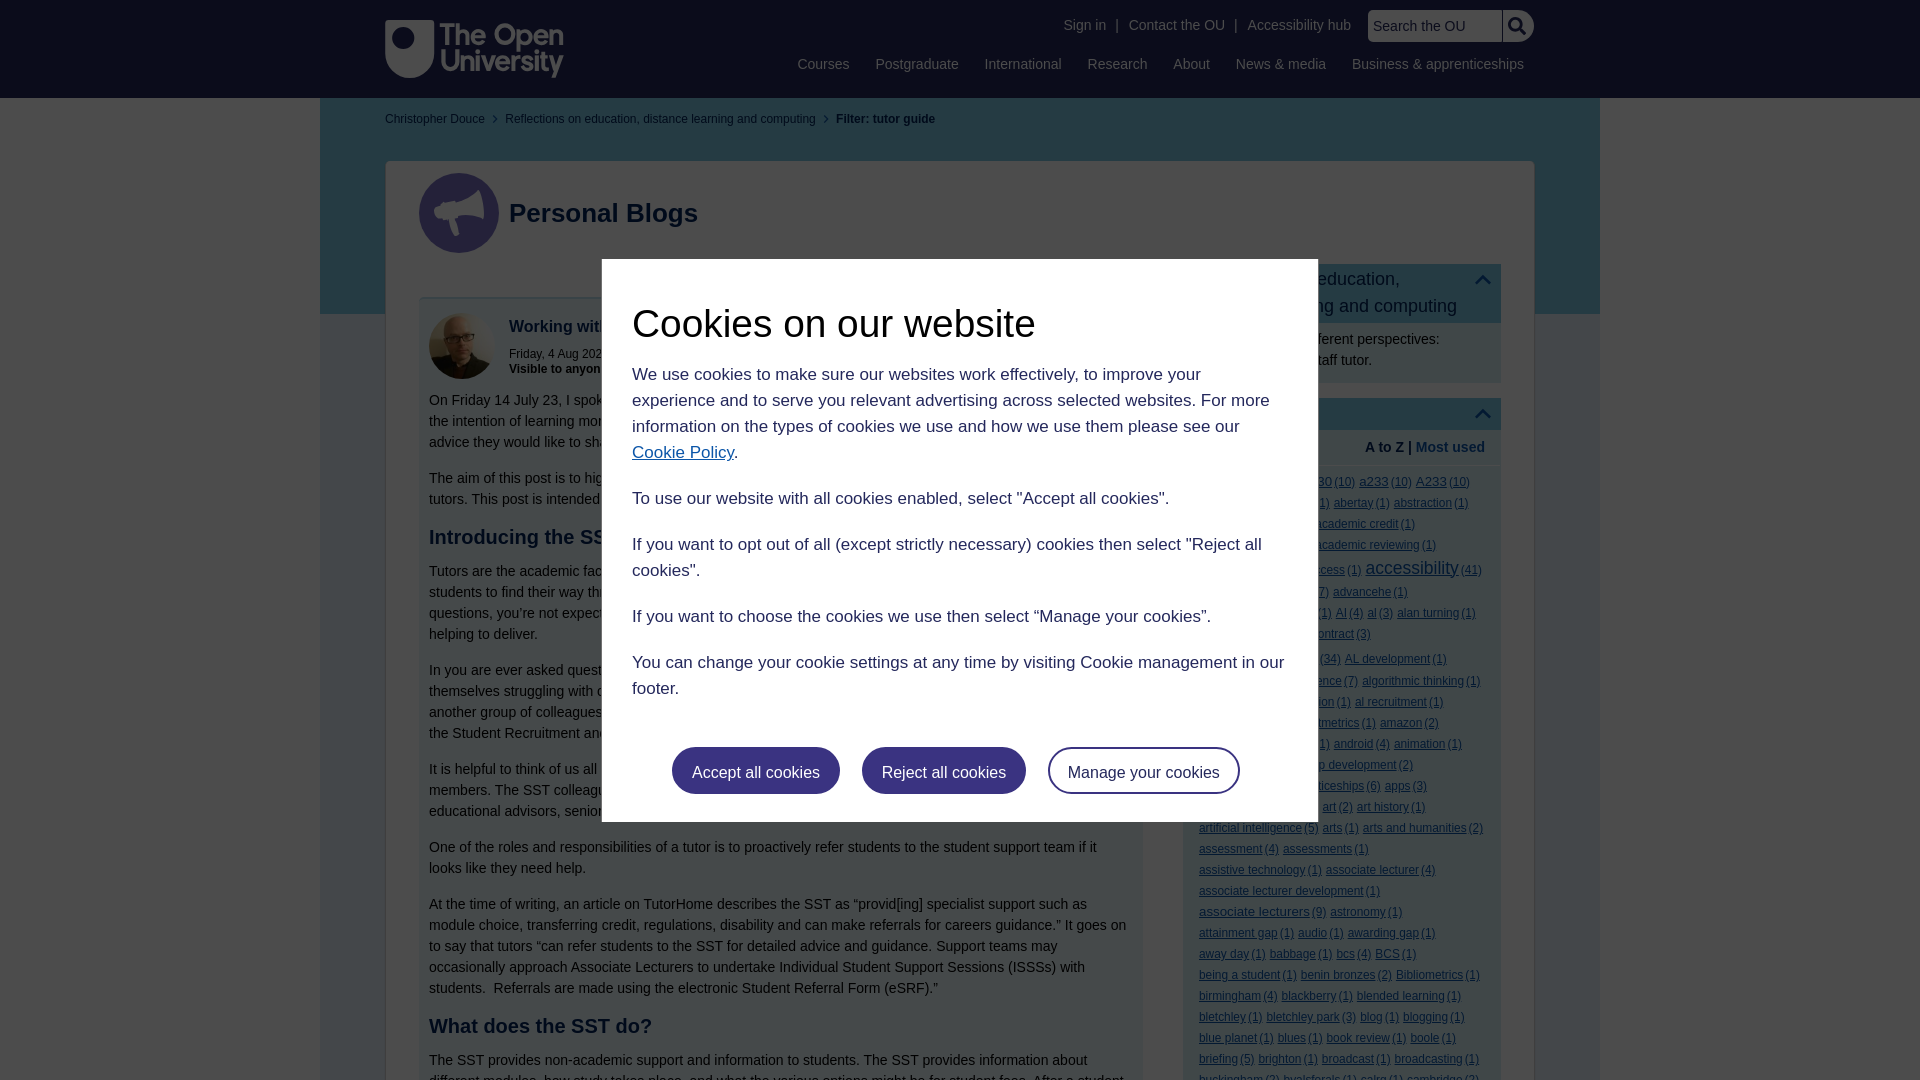 The width and height of the screenshot is (1920, 1080). Describe the element at coordinates (1300, 25) in the screenshot. I see `Accessibility hub` at that location.